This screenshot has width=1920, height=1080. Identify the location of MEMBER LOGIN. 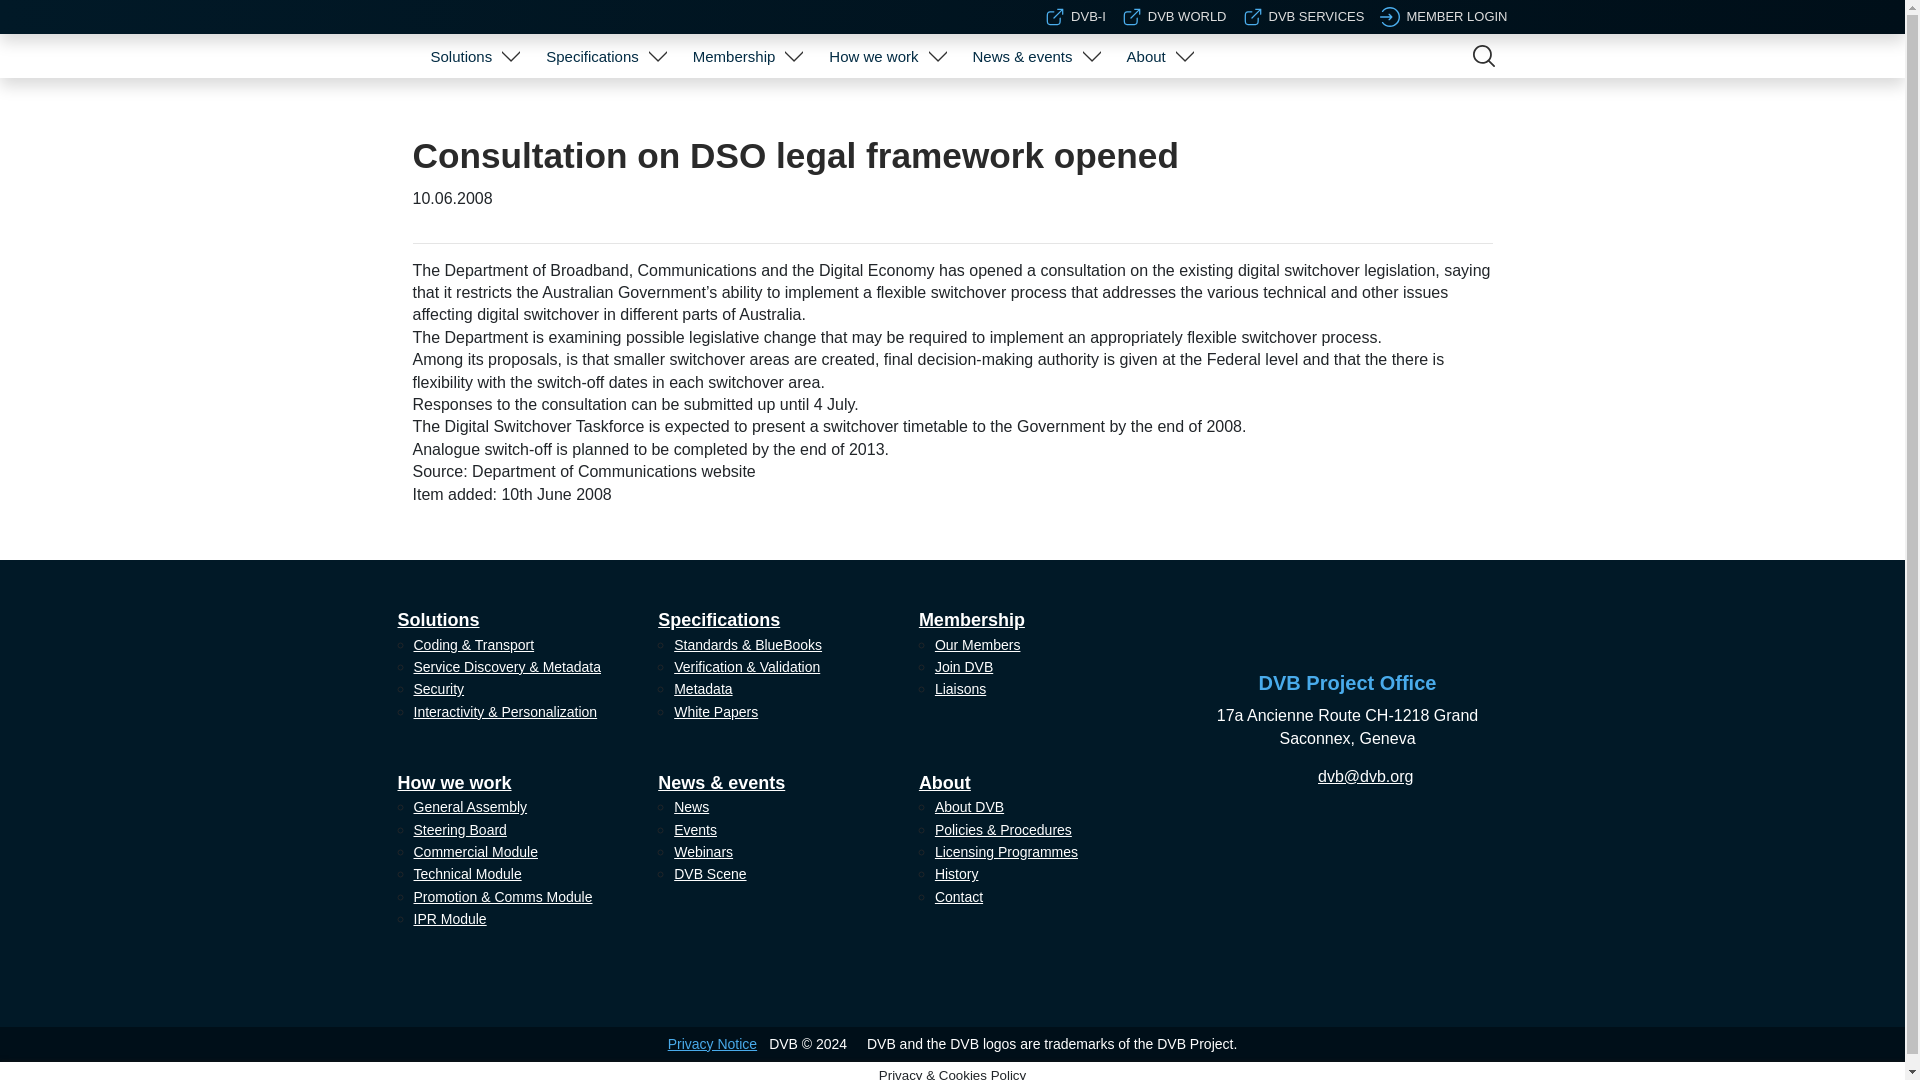
(1444, 16).